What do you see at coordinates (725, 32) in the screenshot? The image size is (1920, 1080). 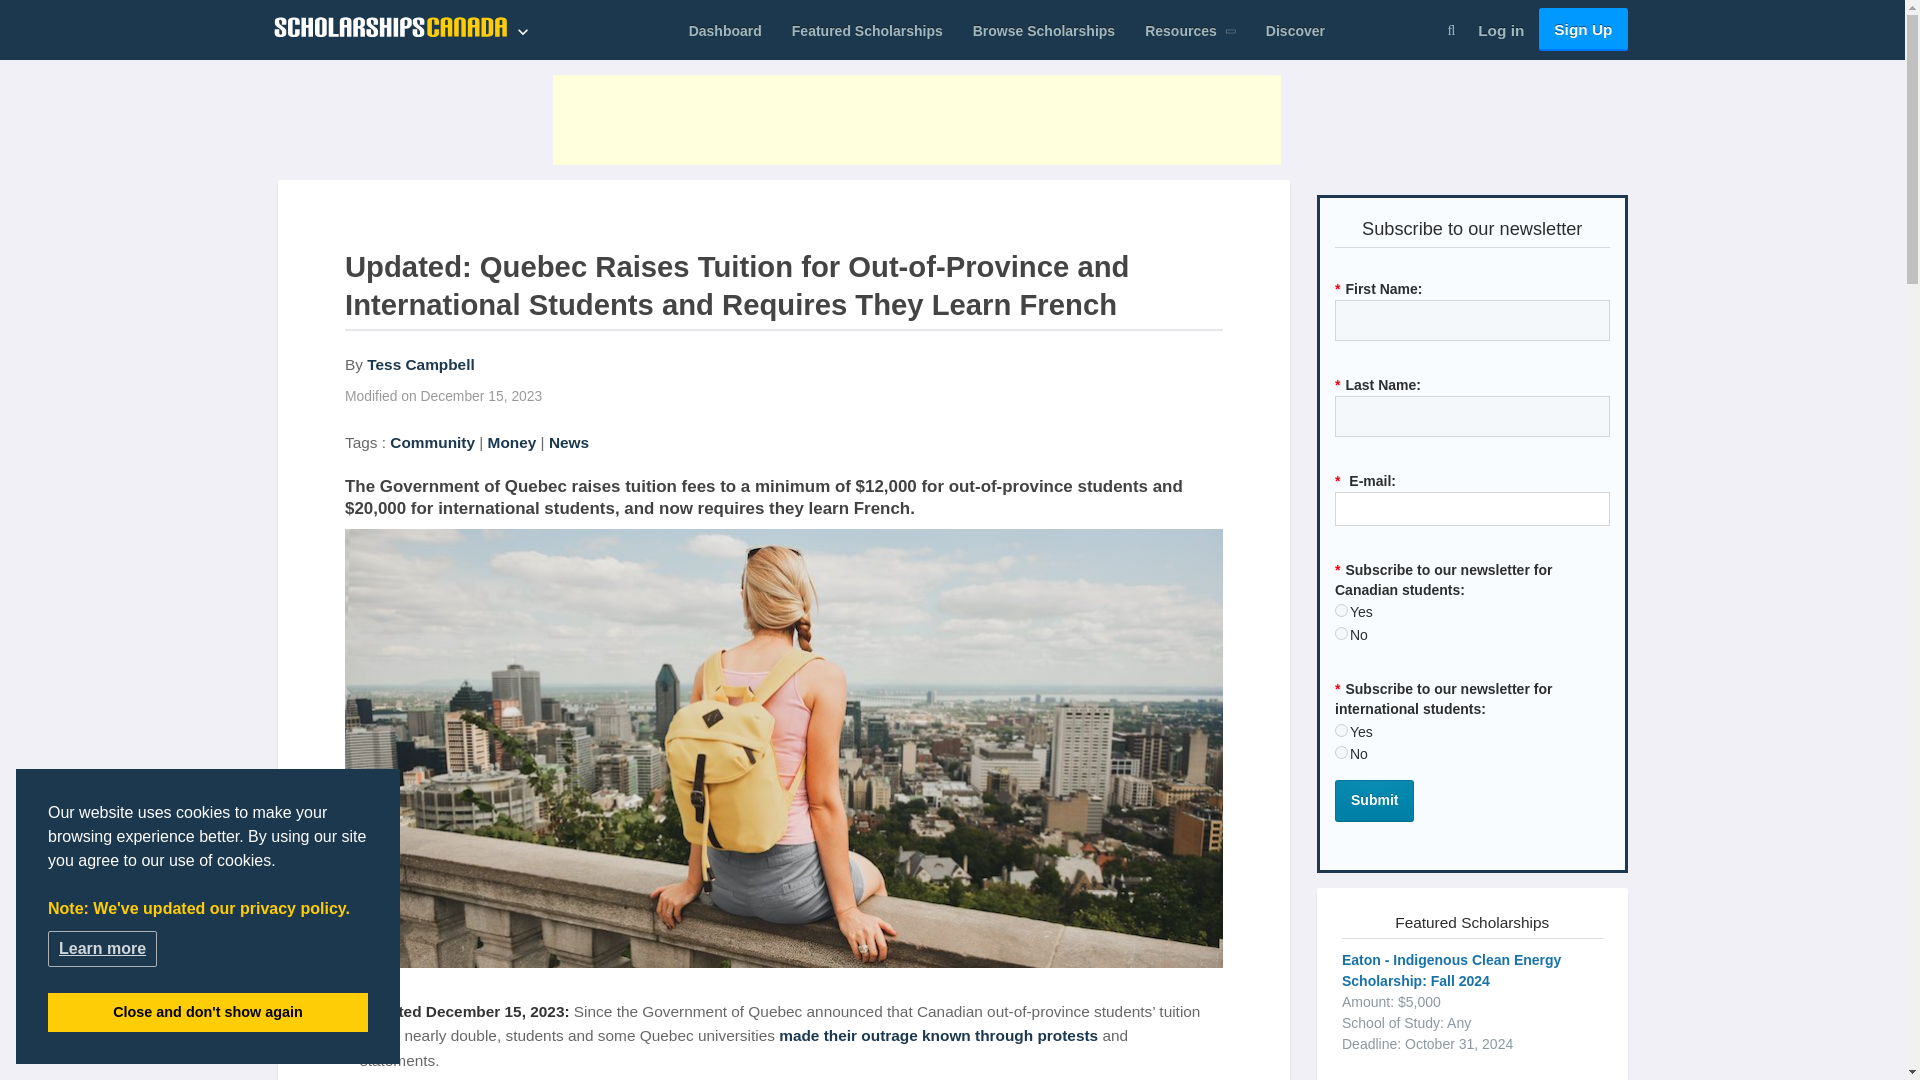 I see `Dashboard` at bounding box center [725, 32].